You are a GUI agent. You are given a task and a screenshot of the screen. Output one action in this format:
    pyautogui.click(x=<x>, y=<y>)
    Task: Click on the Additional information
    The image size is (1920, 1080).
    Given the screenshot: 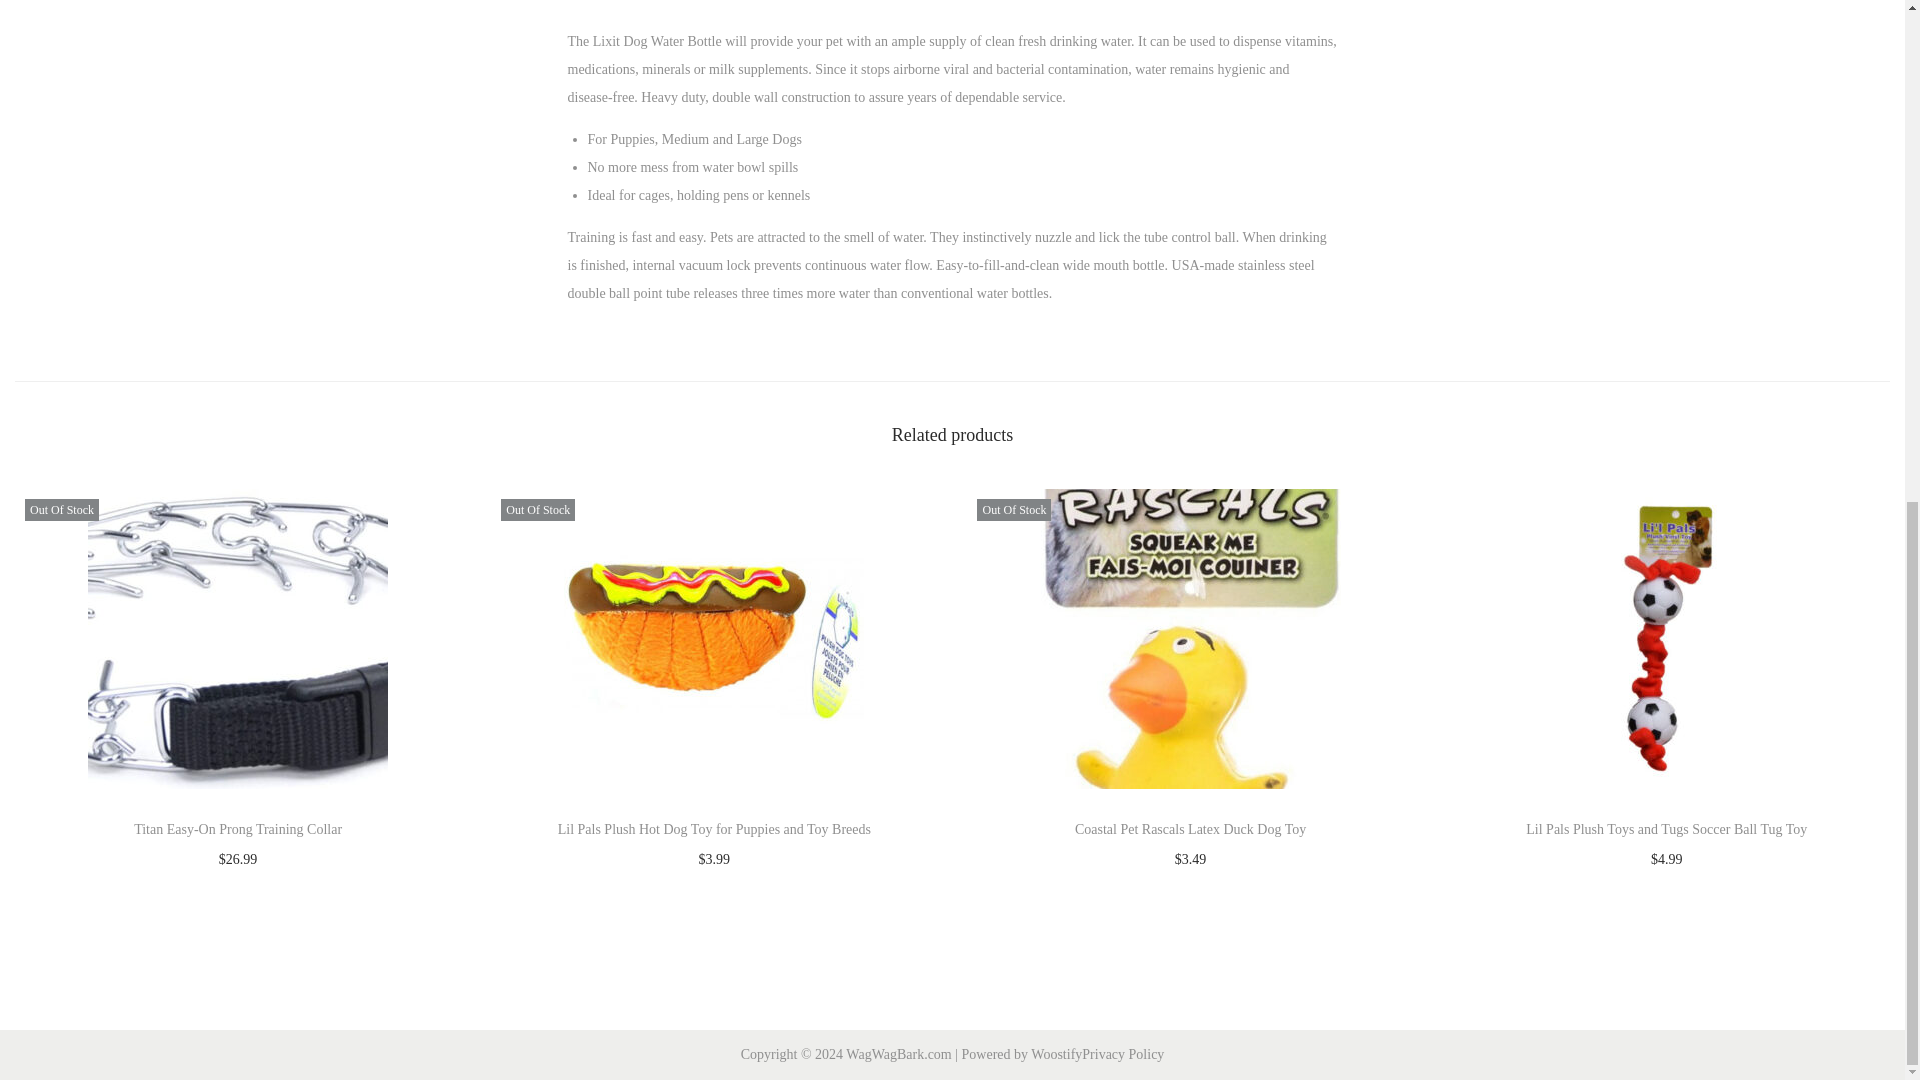 What is the action you would take?
    pyautogui.click(x=1026, y=2)
    